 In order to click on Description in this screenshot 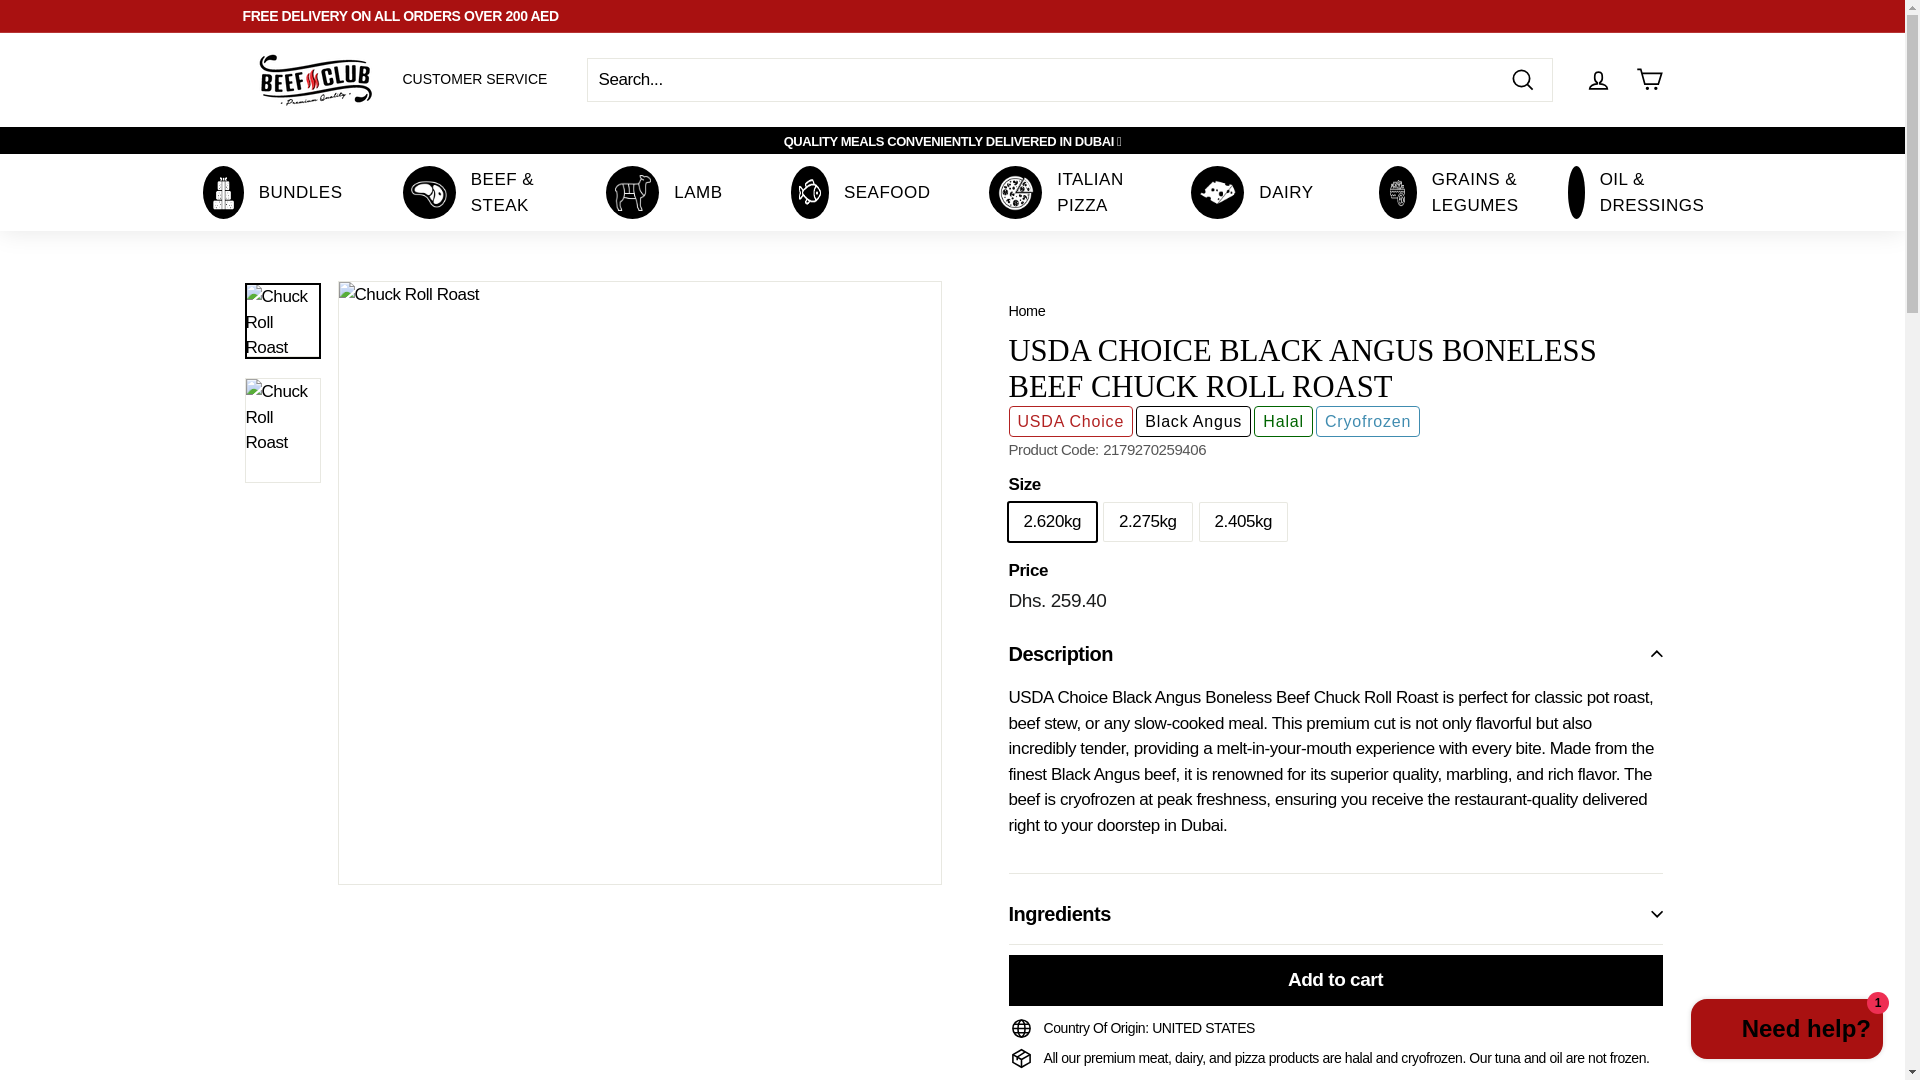, I will do `click(1335, 654)`.